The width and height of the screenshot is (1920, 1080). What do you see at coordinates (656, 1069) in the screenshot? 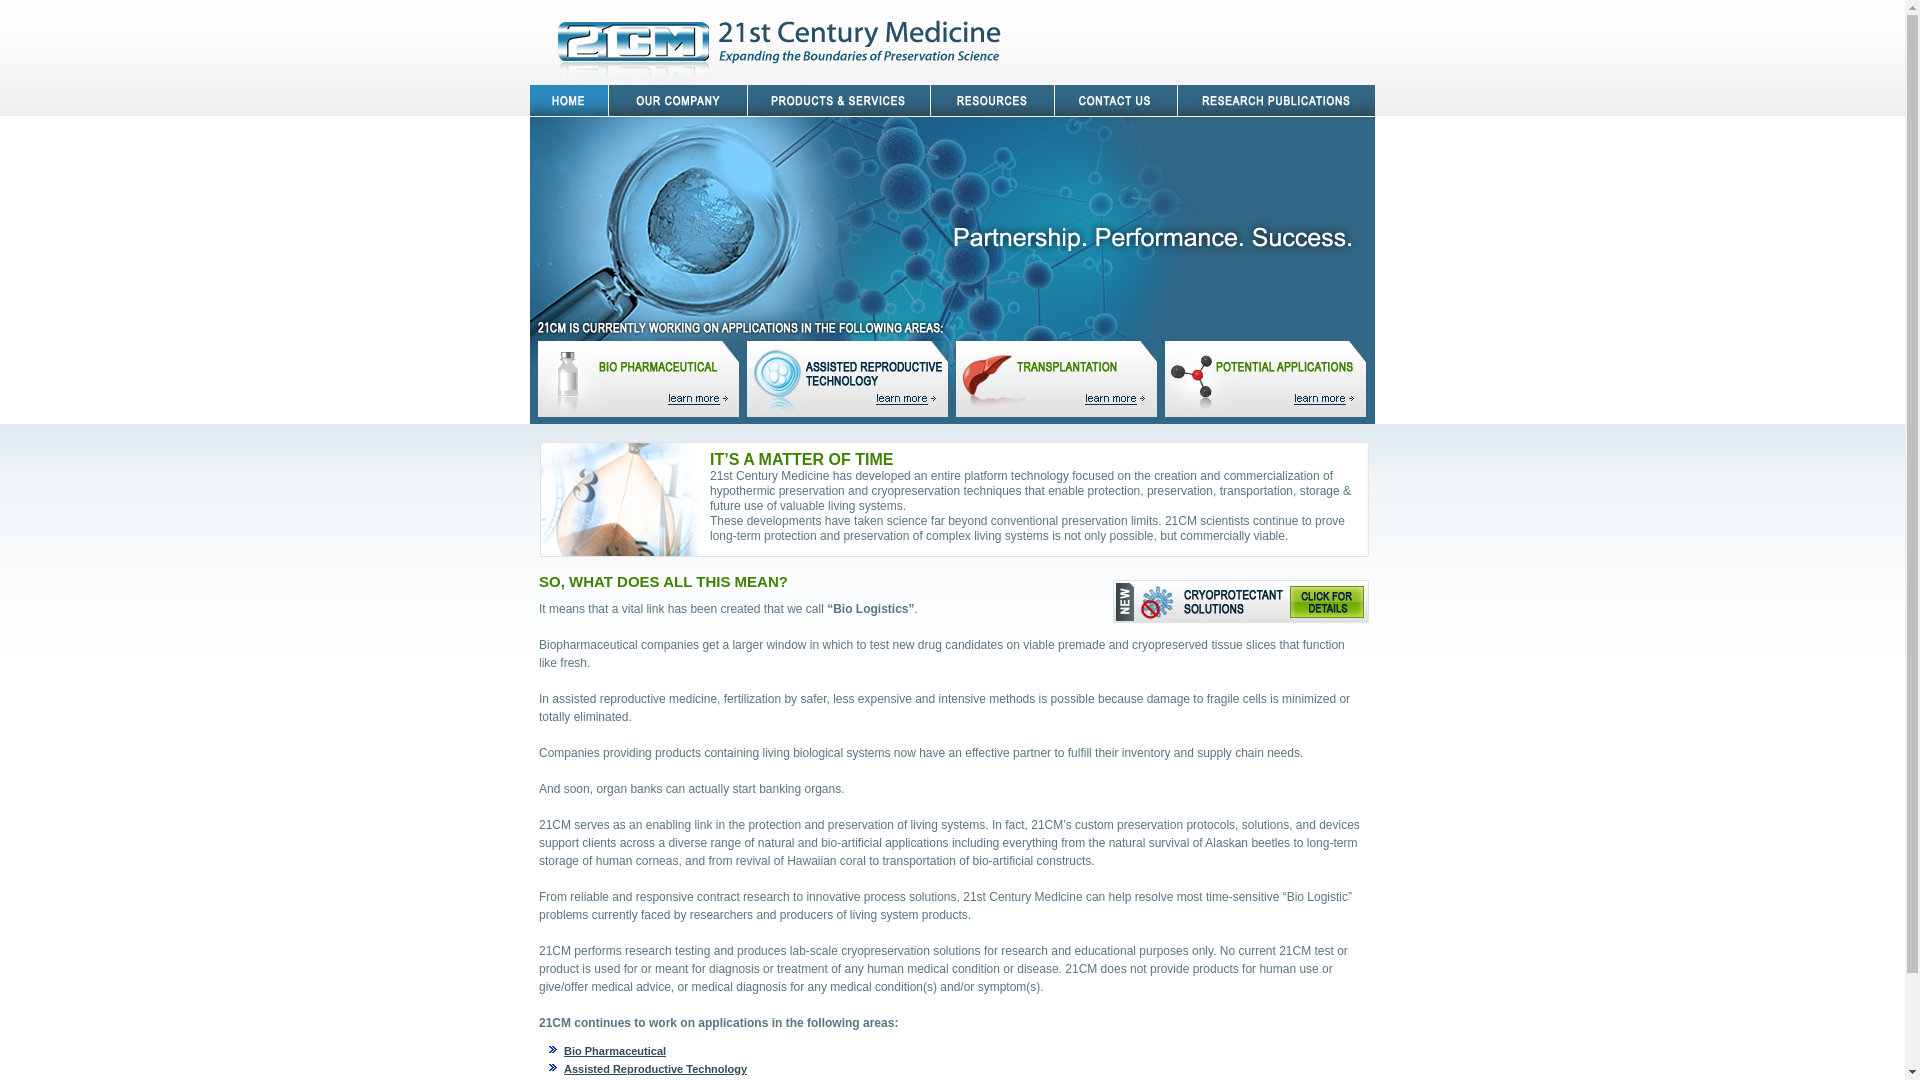
I see `Assisted Reproductive Technology` at bounding box center [656, 1069].